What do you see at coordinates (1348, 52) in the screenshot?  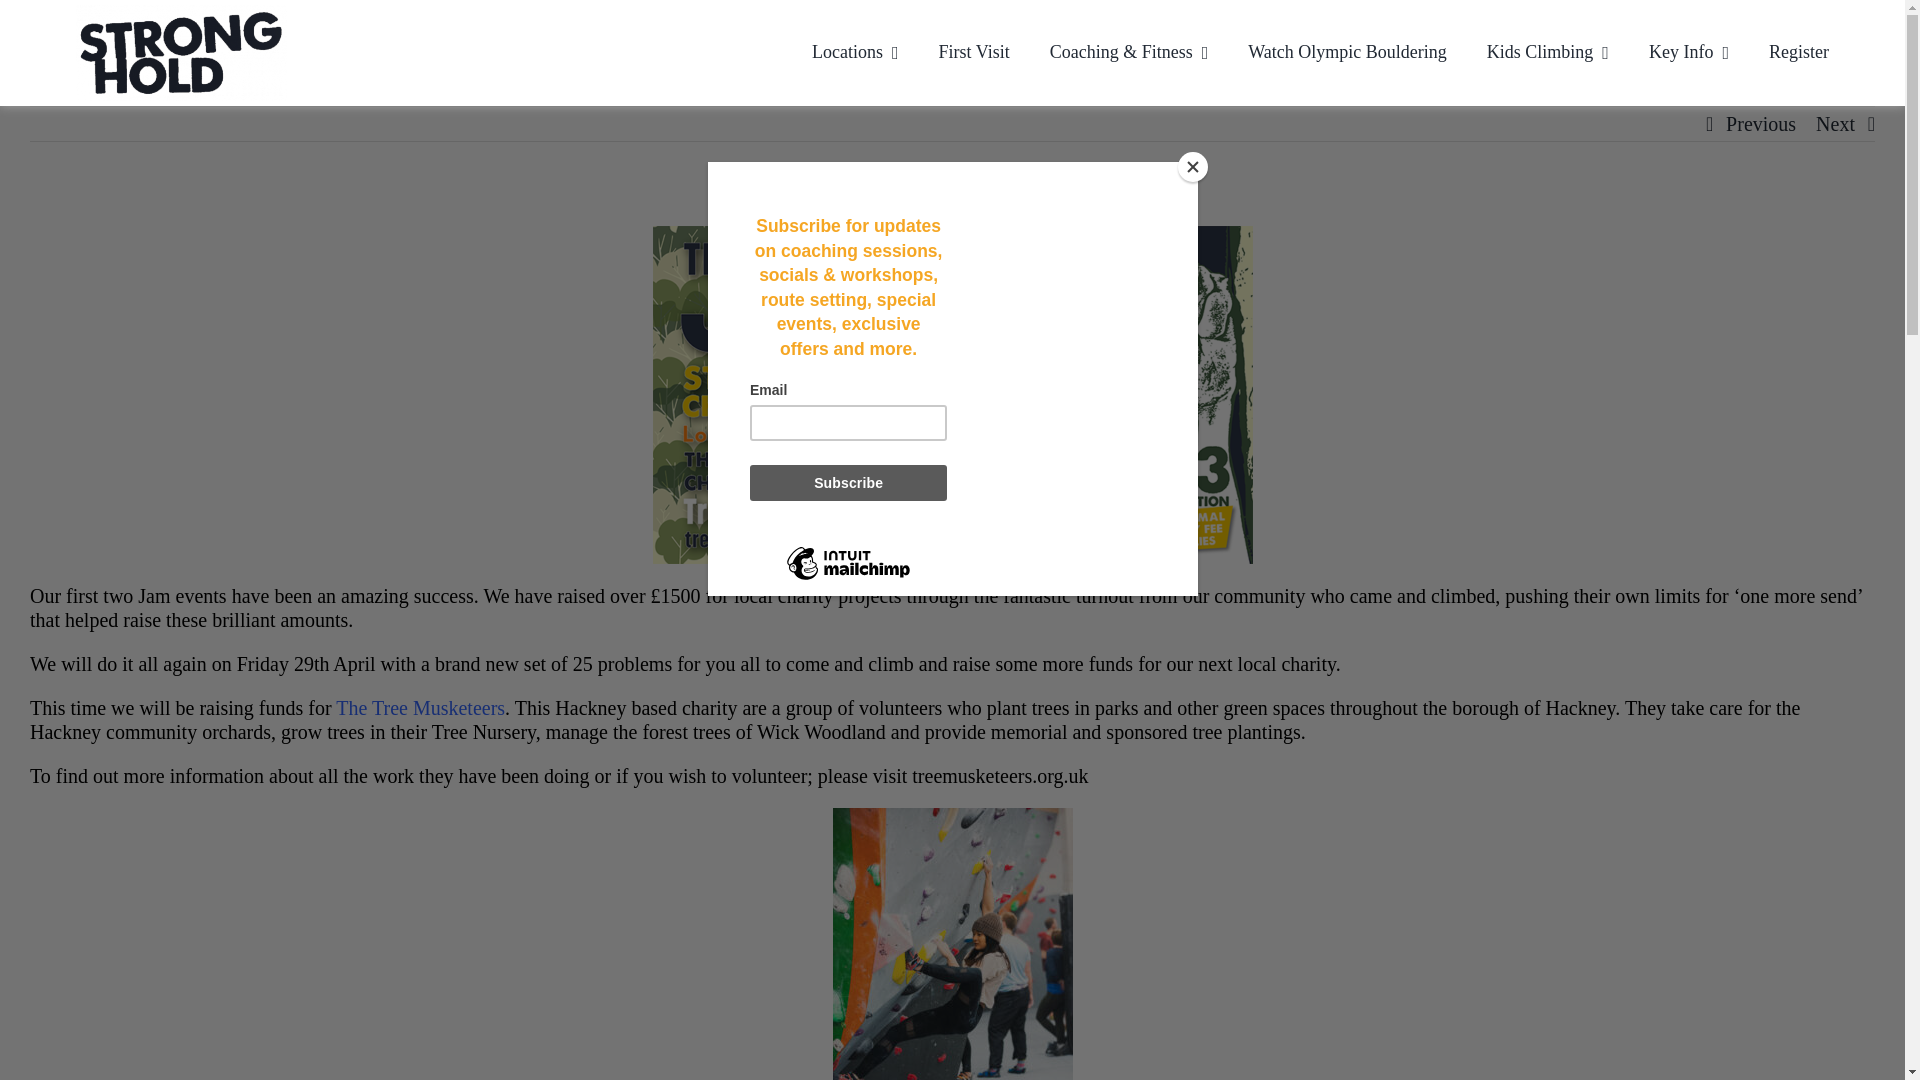 I see `Watch Olympic Bouldering` at bounding box center [1348, 52].